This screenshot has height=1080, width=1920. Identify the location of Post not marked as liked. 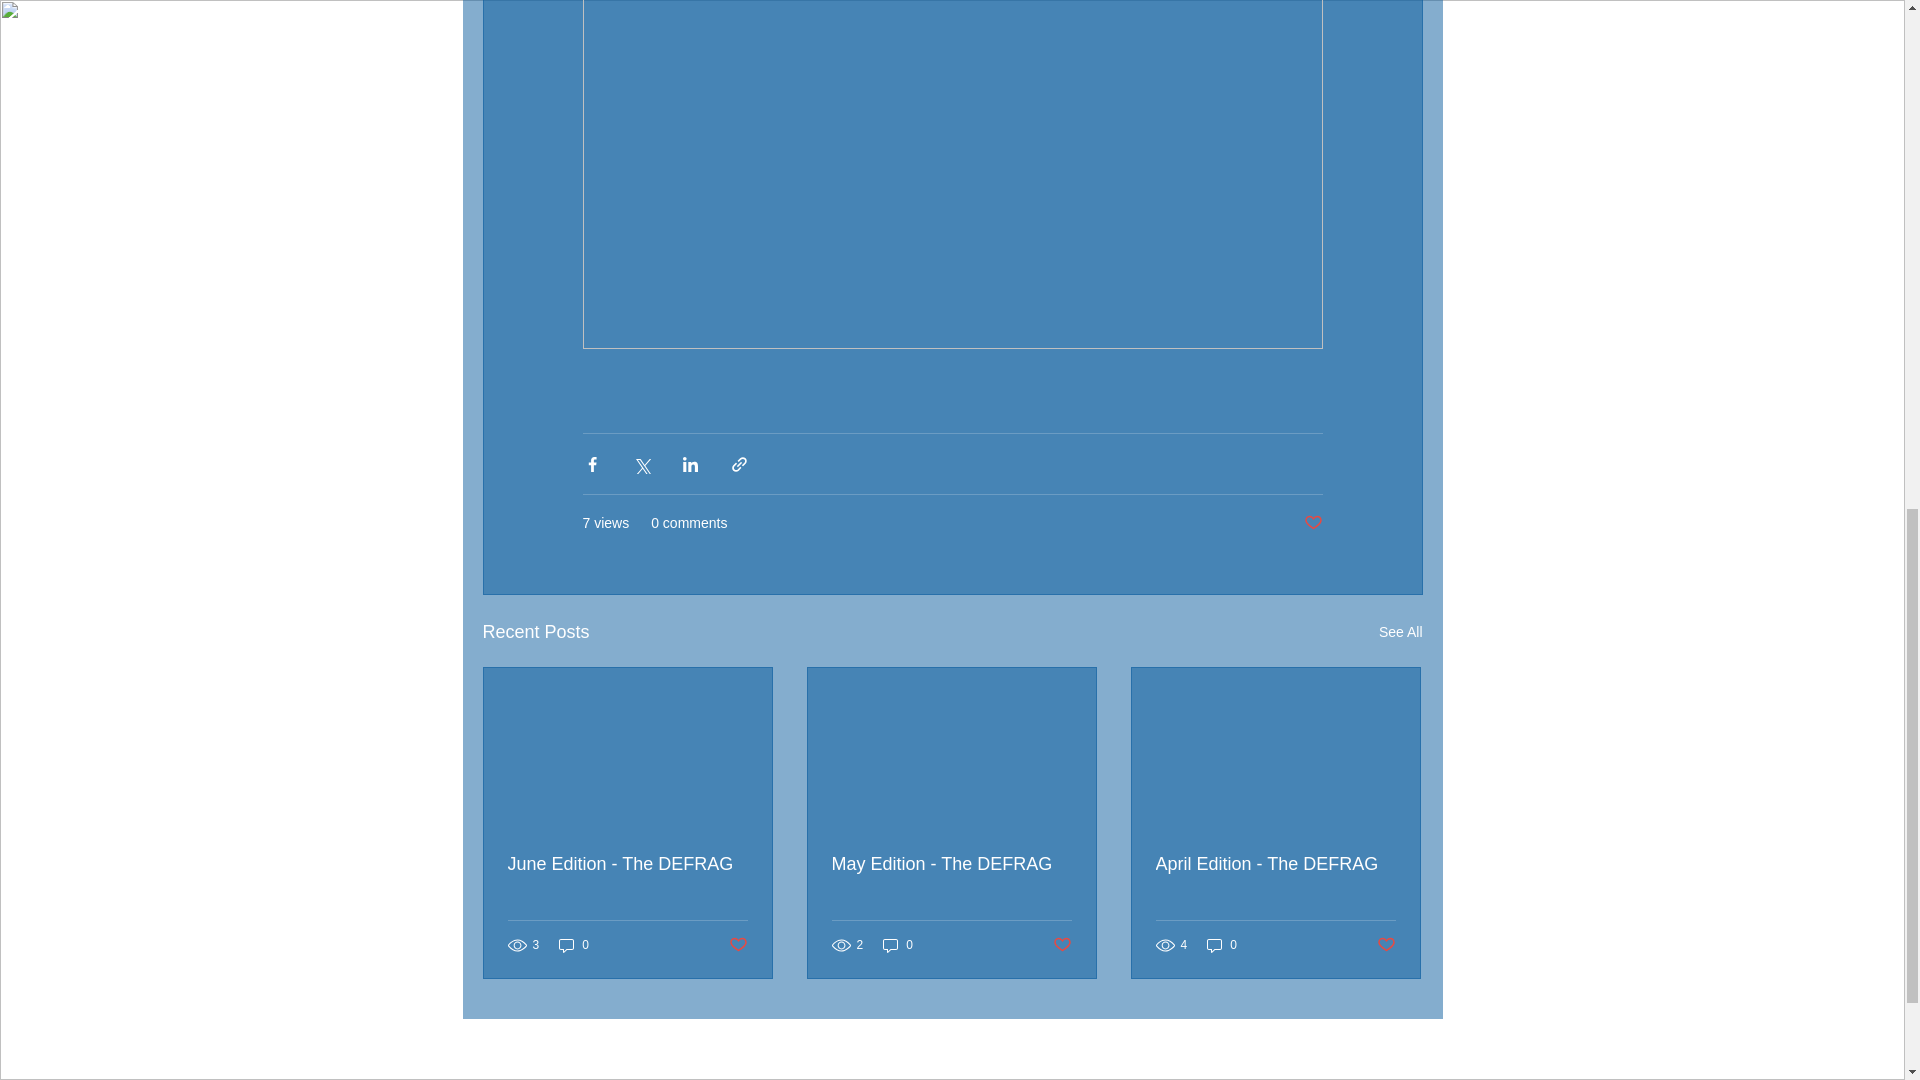
(1386, 945).